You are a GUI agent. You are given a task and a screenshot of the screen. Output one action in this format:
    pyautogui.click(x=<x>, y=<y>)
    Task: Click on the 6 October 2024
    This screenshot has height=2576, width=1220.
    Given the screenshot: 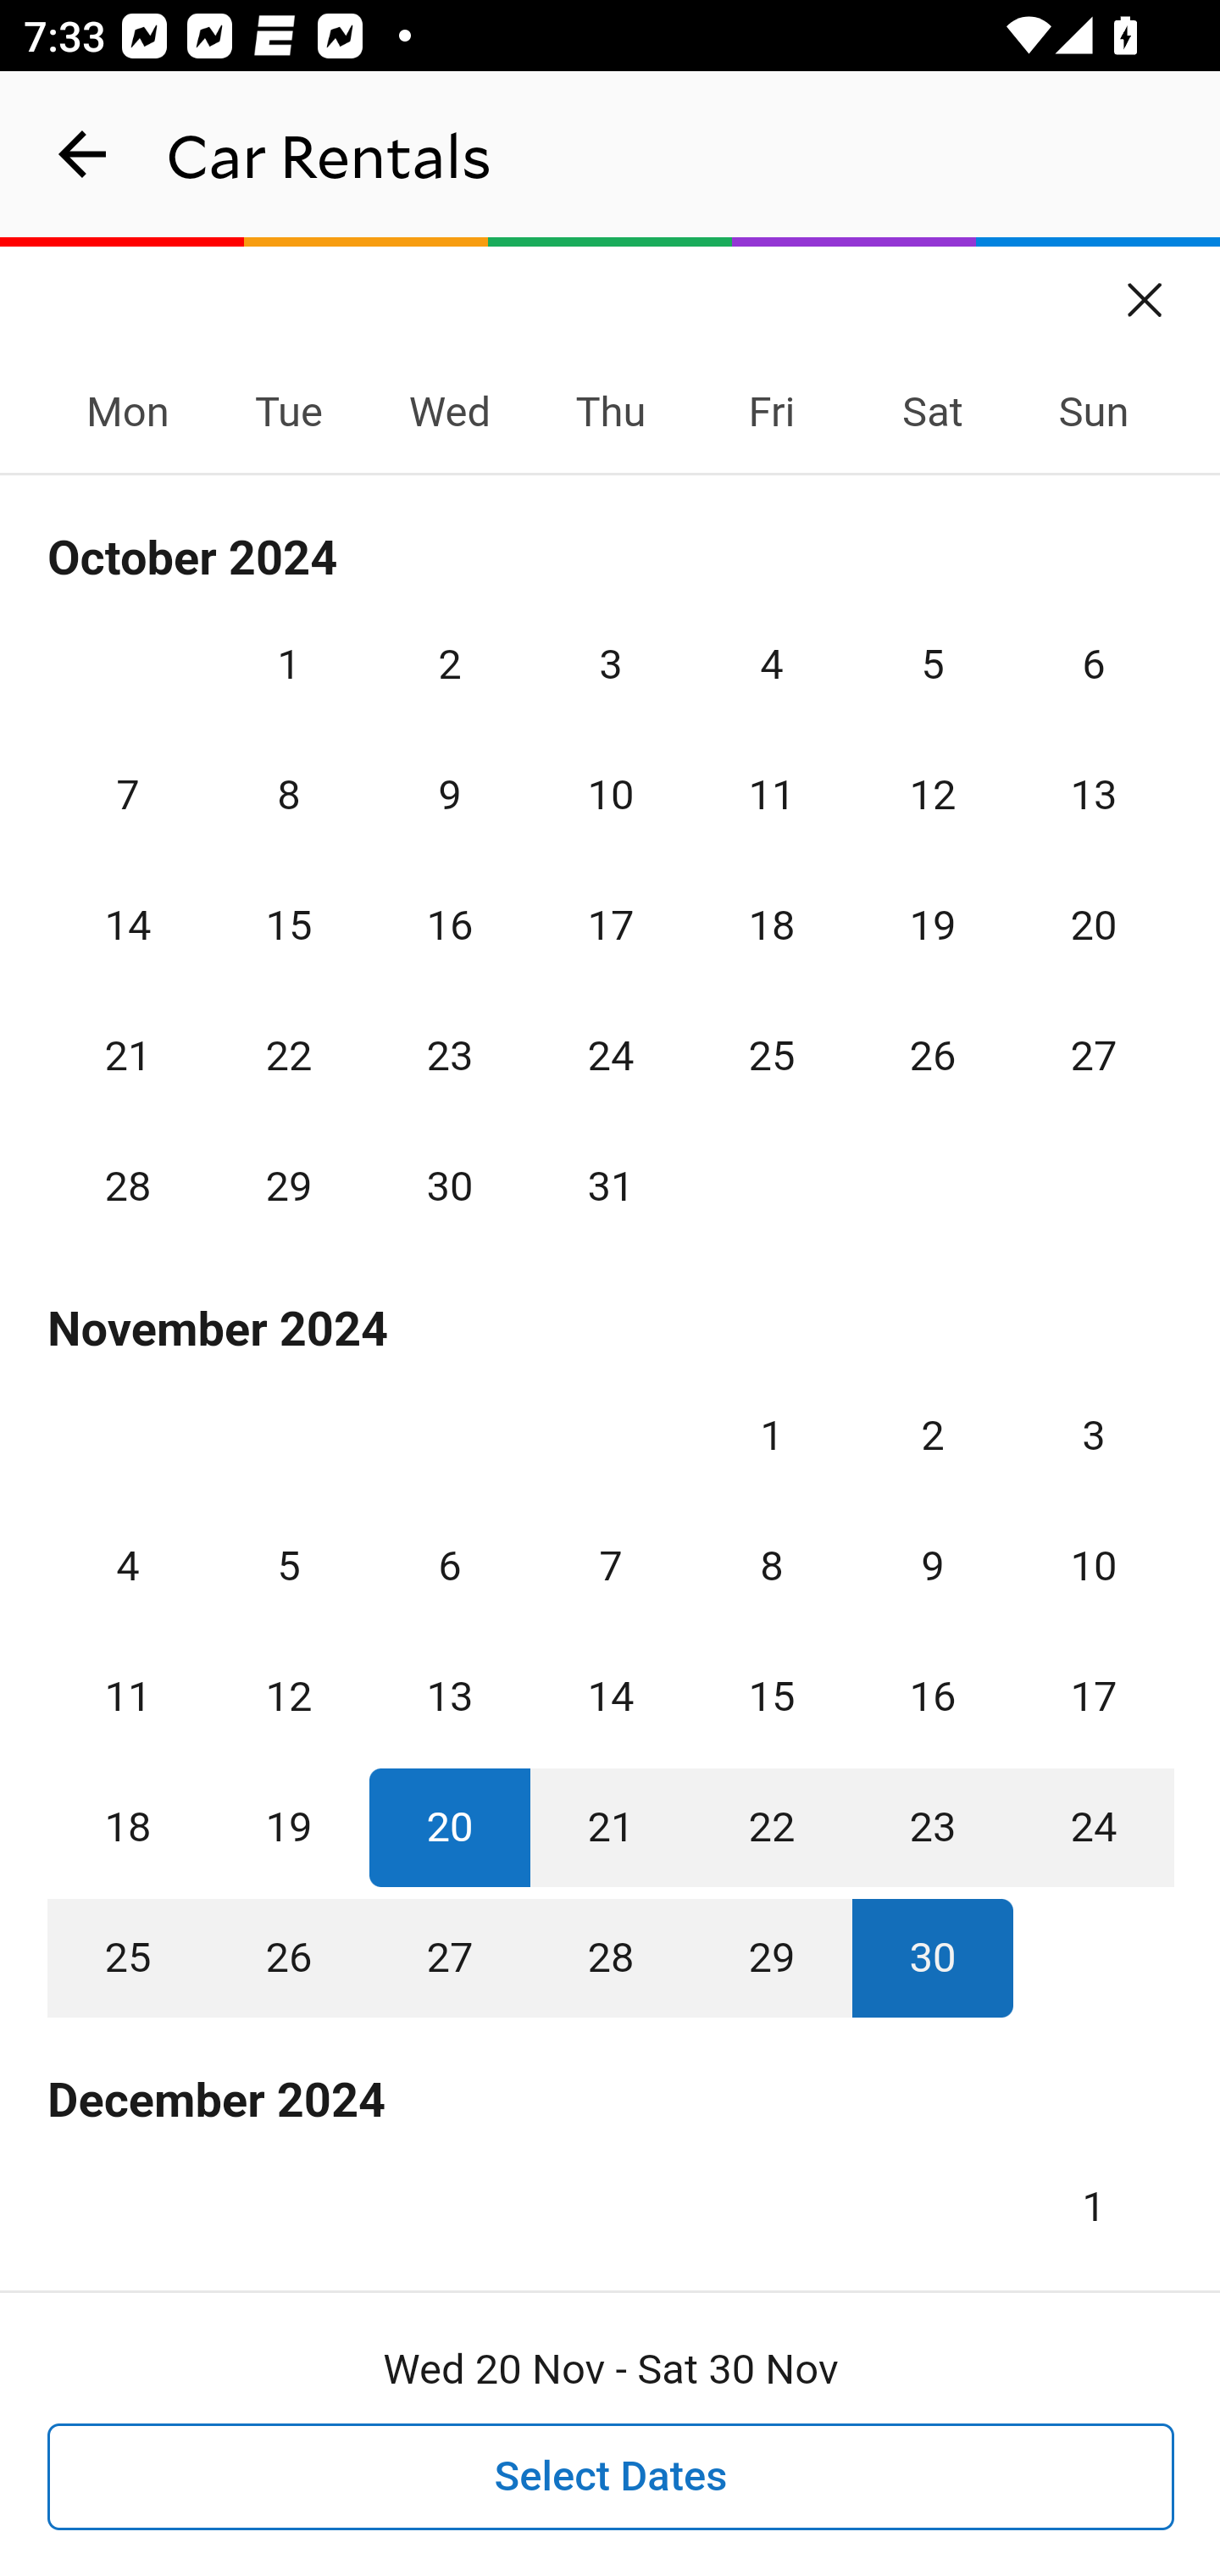 What is the action you would take?
    pyautogui.click(x=1093, y=664)
    